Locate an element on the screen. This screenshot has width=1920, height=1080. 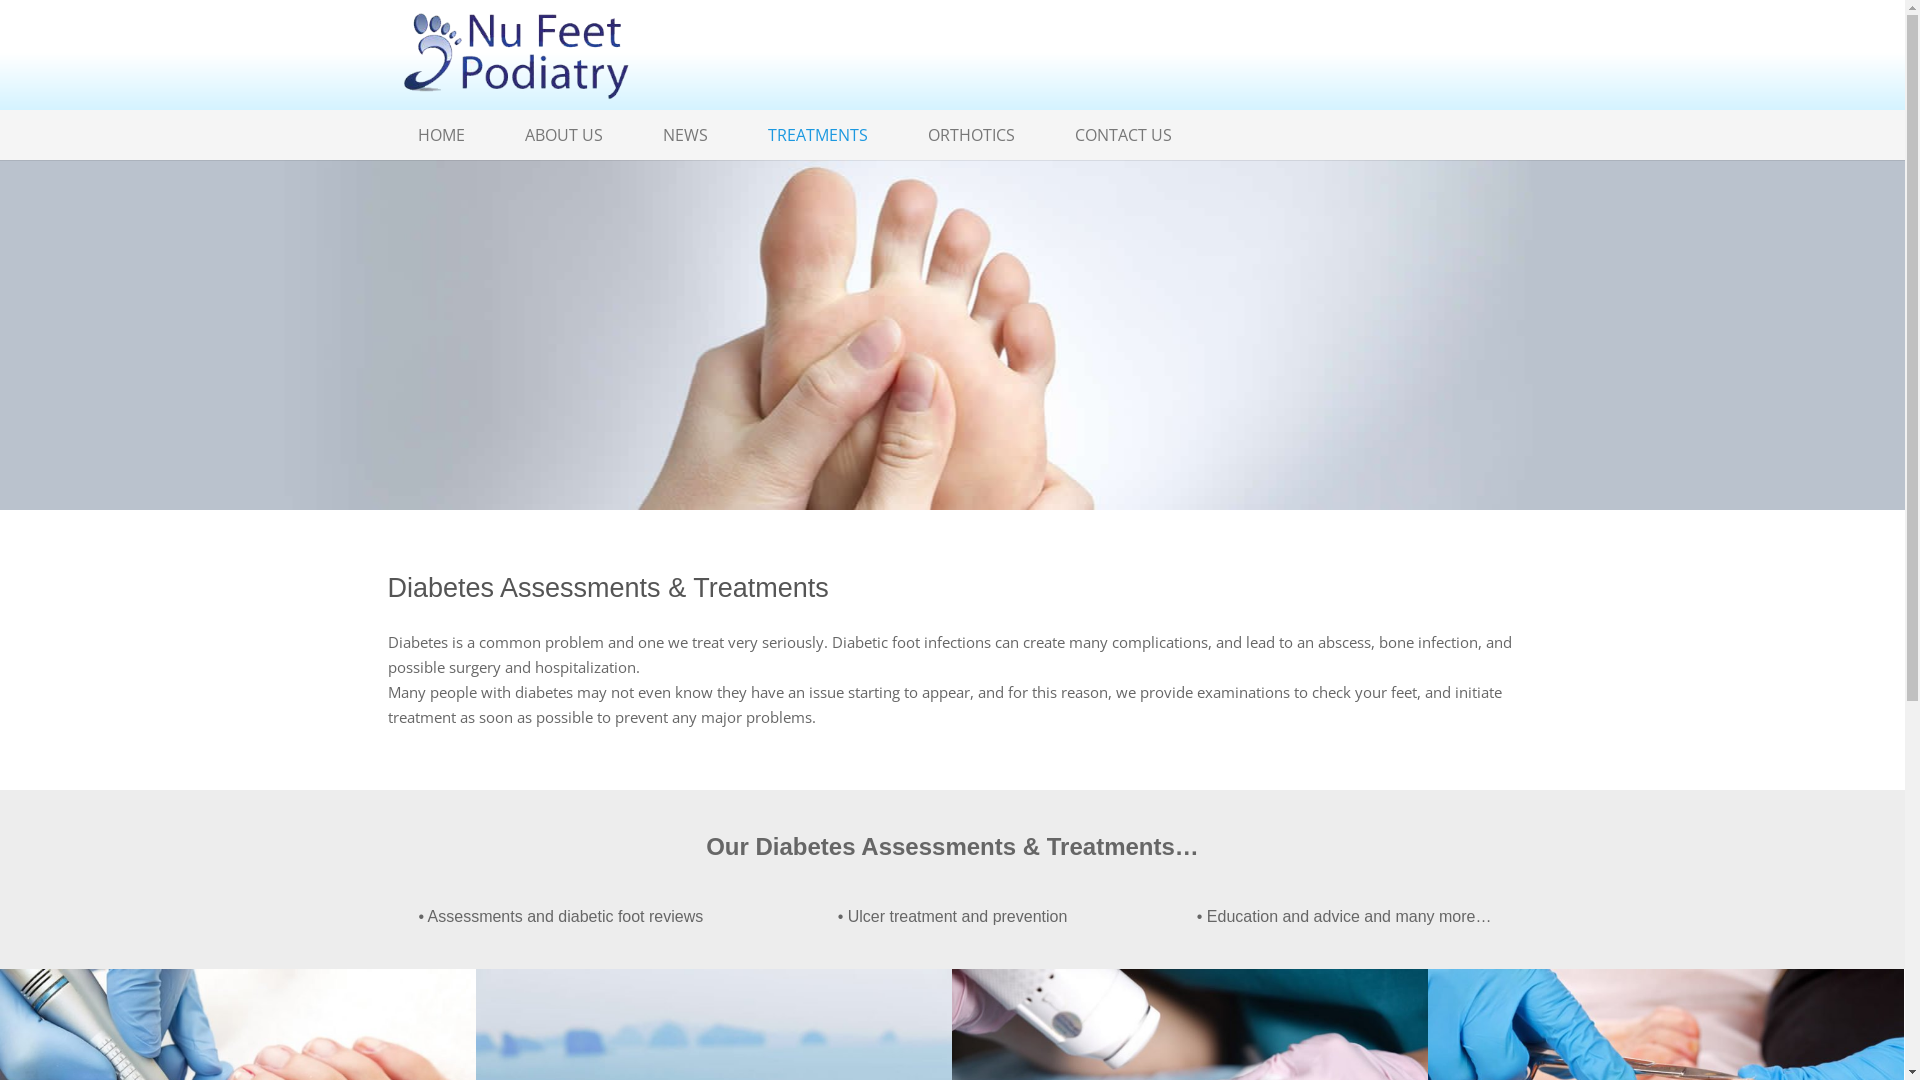
TREATMENTS is located at coordinates (818, 135).